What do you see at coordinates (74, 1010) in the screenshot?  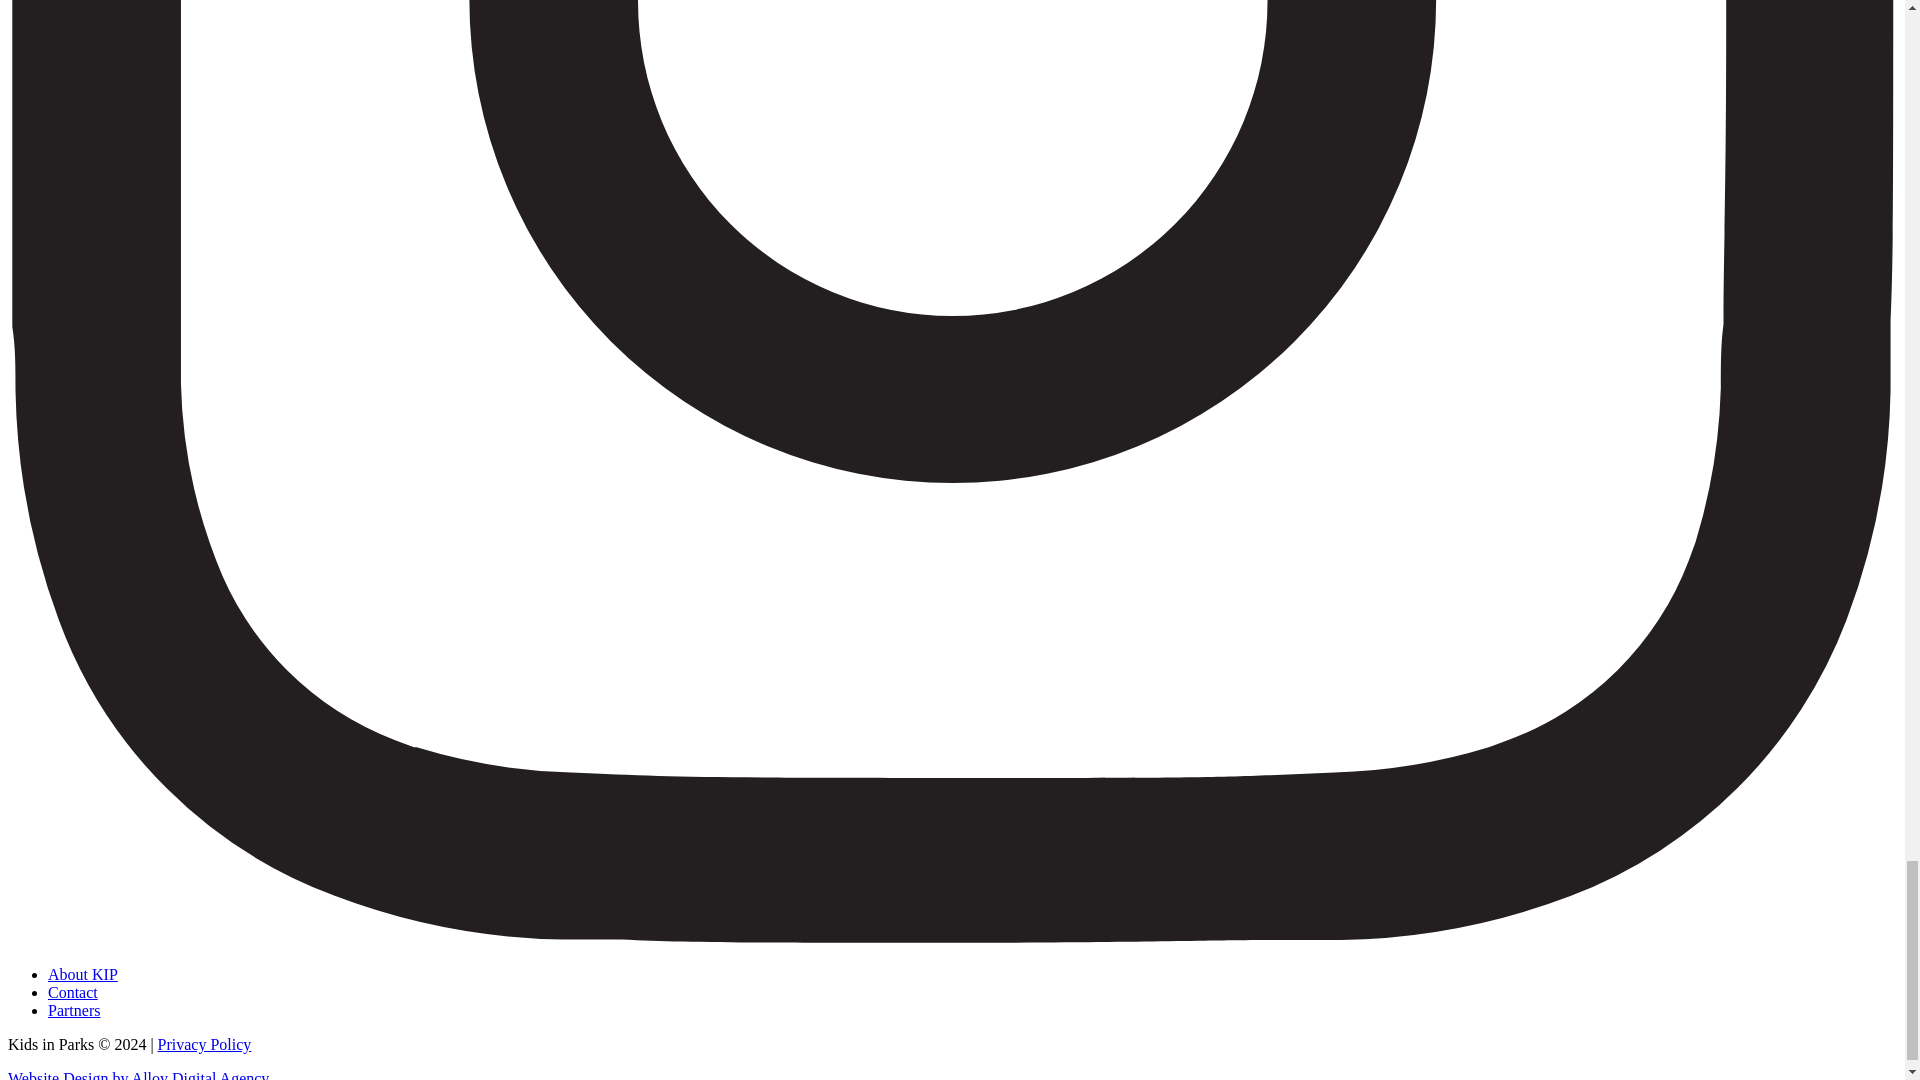 I see `Partners` at bounding box center [74, 1010].